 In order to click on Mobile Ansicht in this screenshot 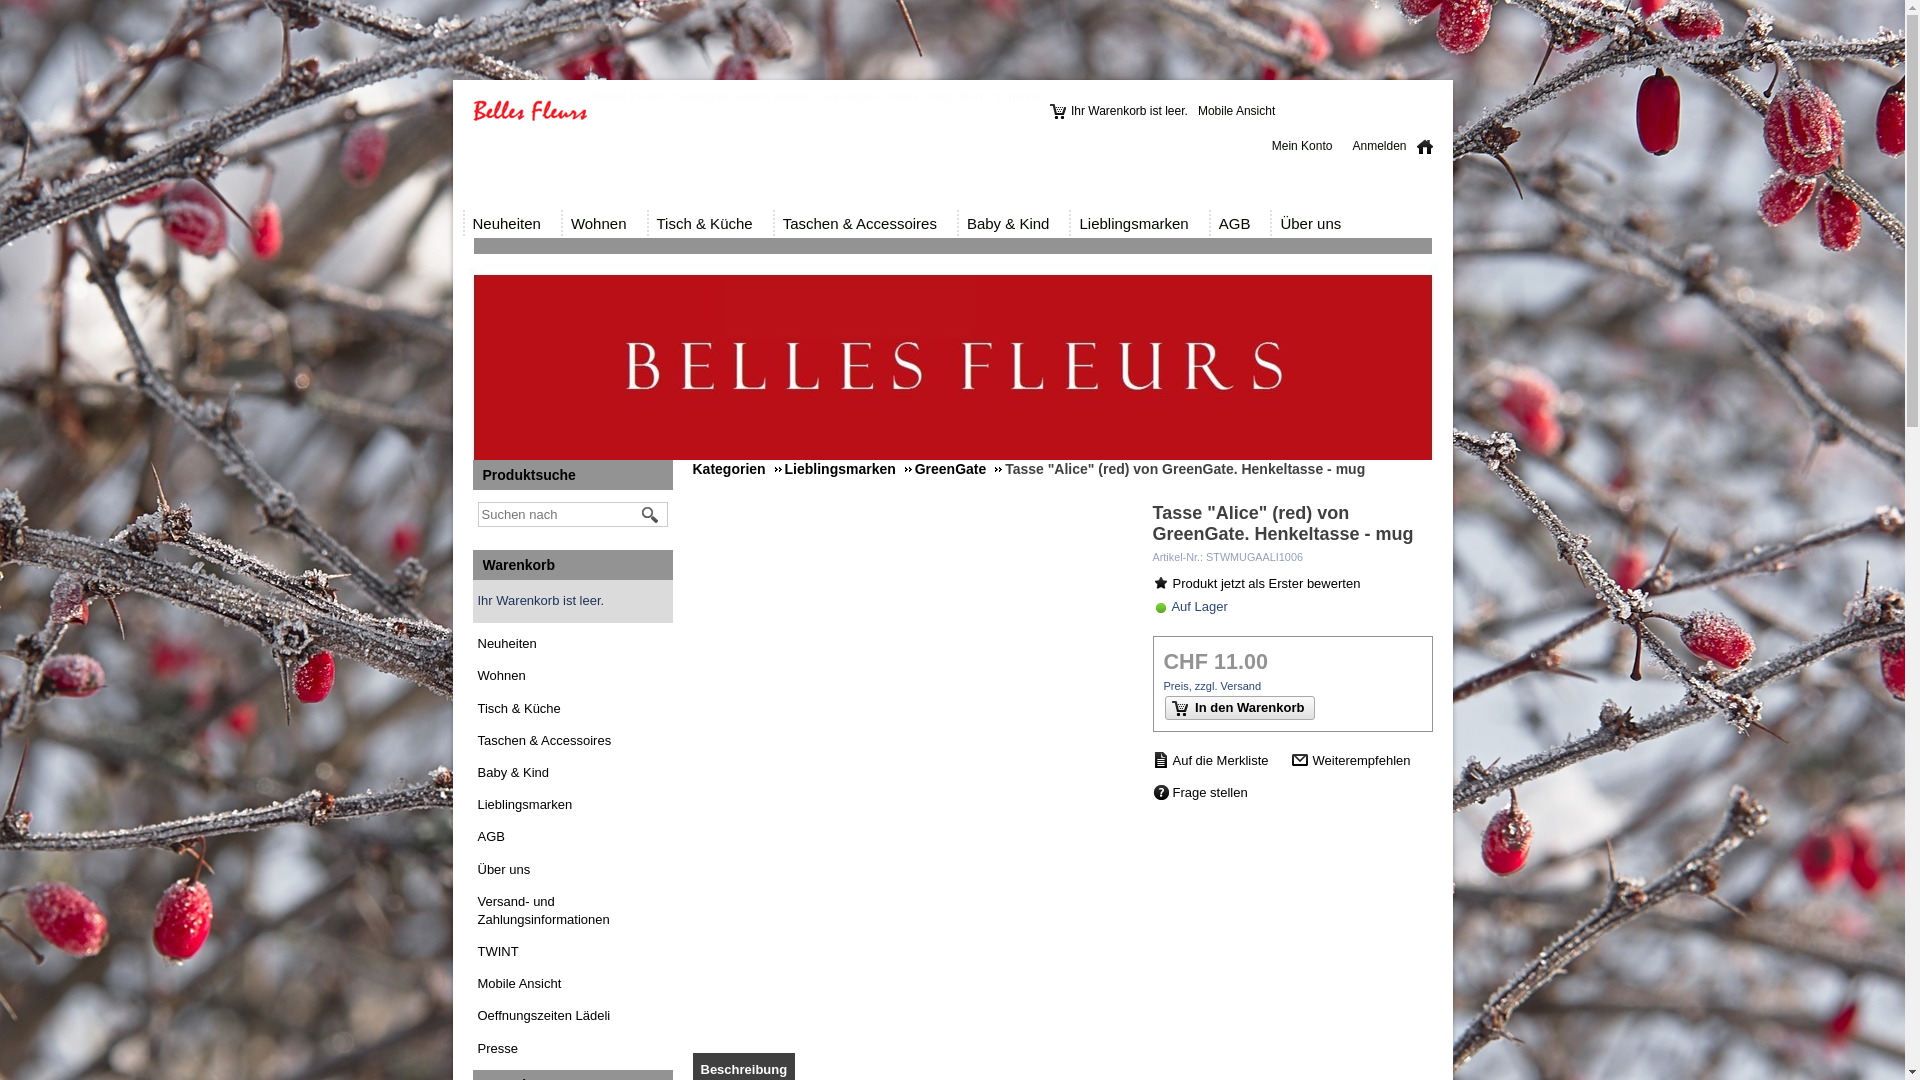, I will do `click(520, 984)`.